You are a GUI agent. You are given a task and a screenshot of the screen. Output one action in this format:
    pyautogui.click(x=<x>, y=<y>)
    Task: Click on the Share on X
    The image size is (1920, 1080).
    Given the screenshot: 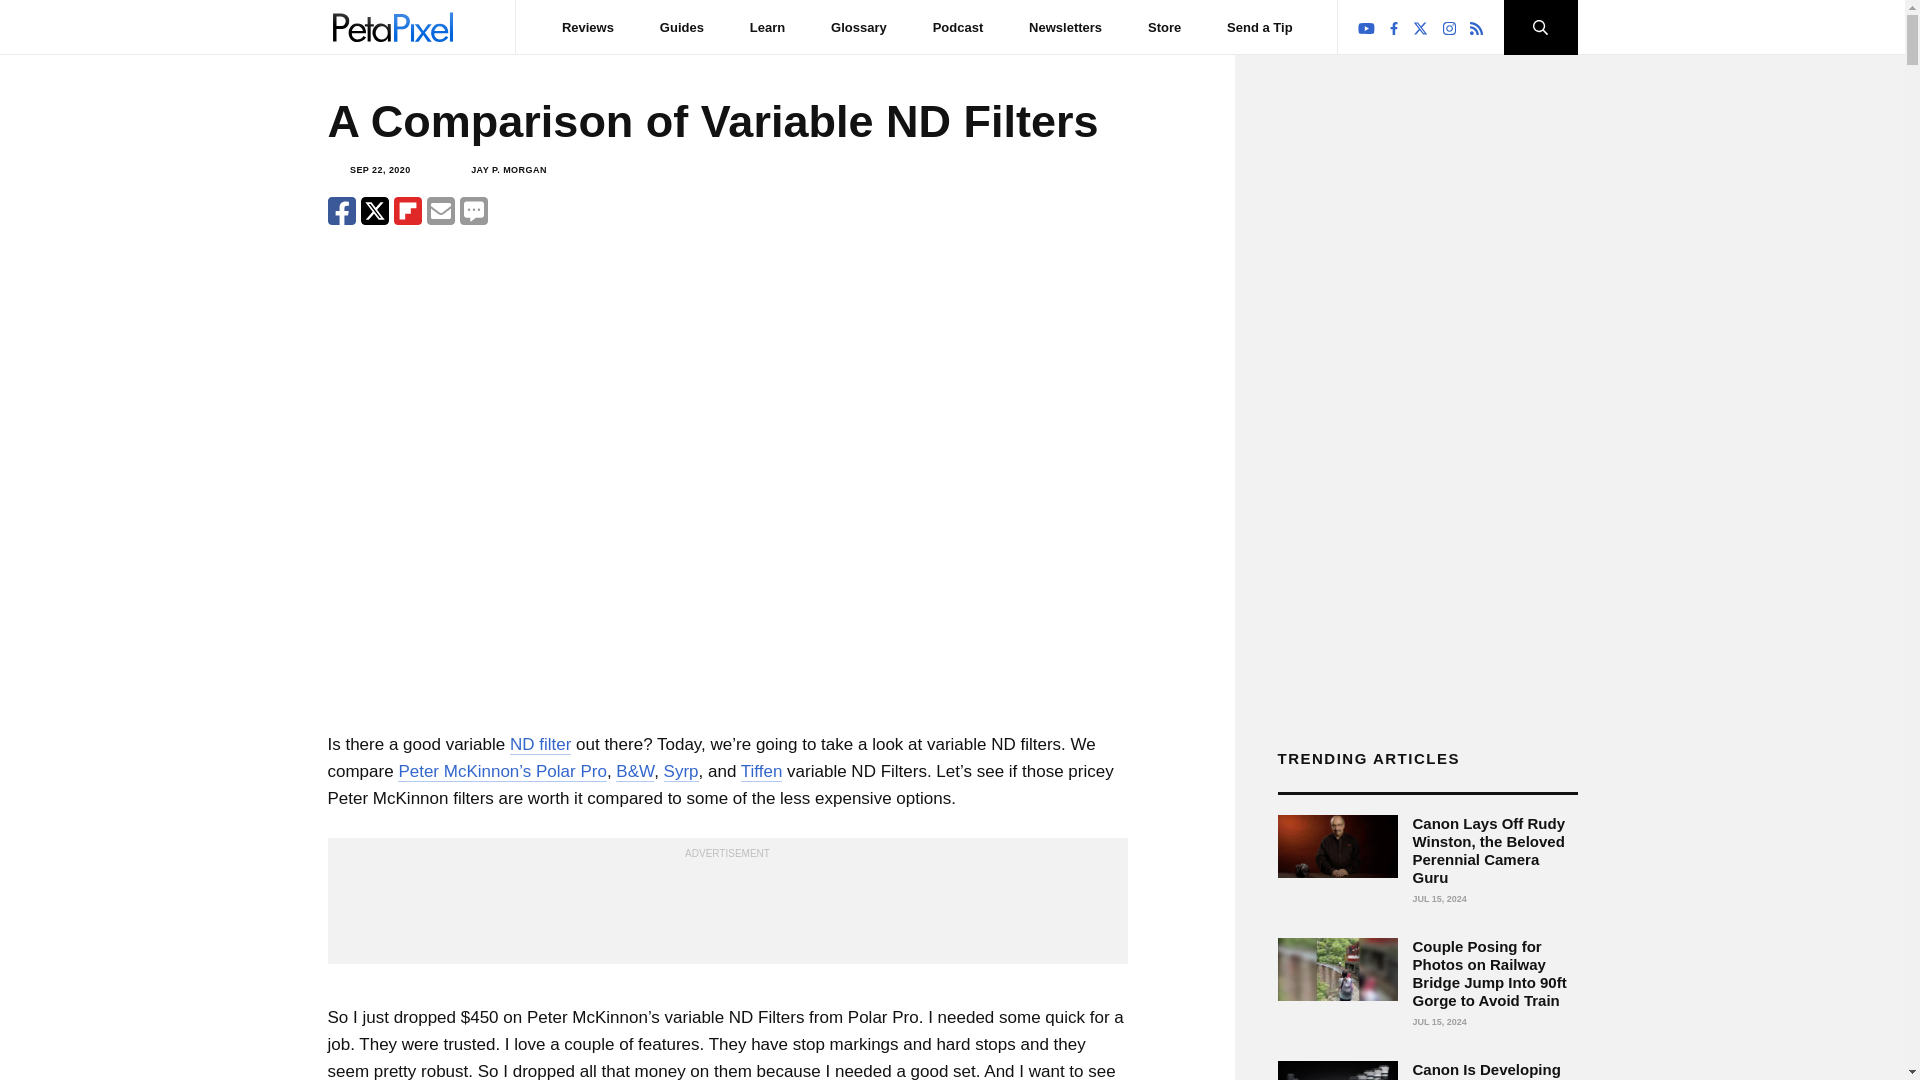 What is the action you would take?
    pyautogui.click(x=374, y=210)
    